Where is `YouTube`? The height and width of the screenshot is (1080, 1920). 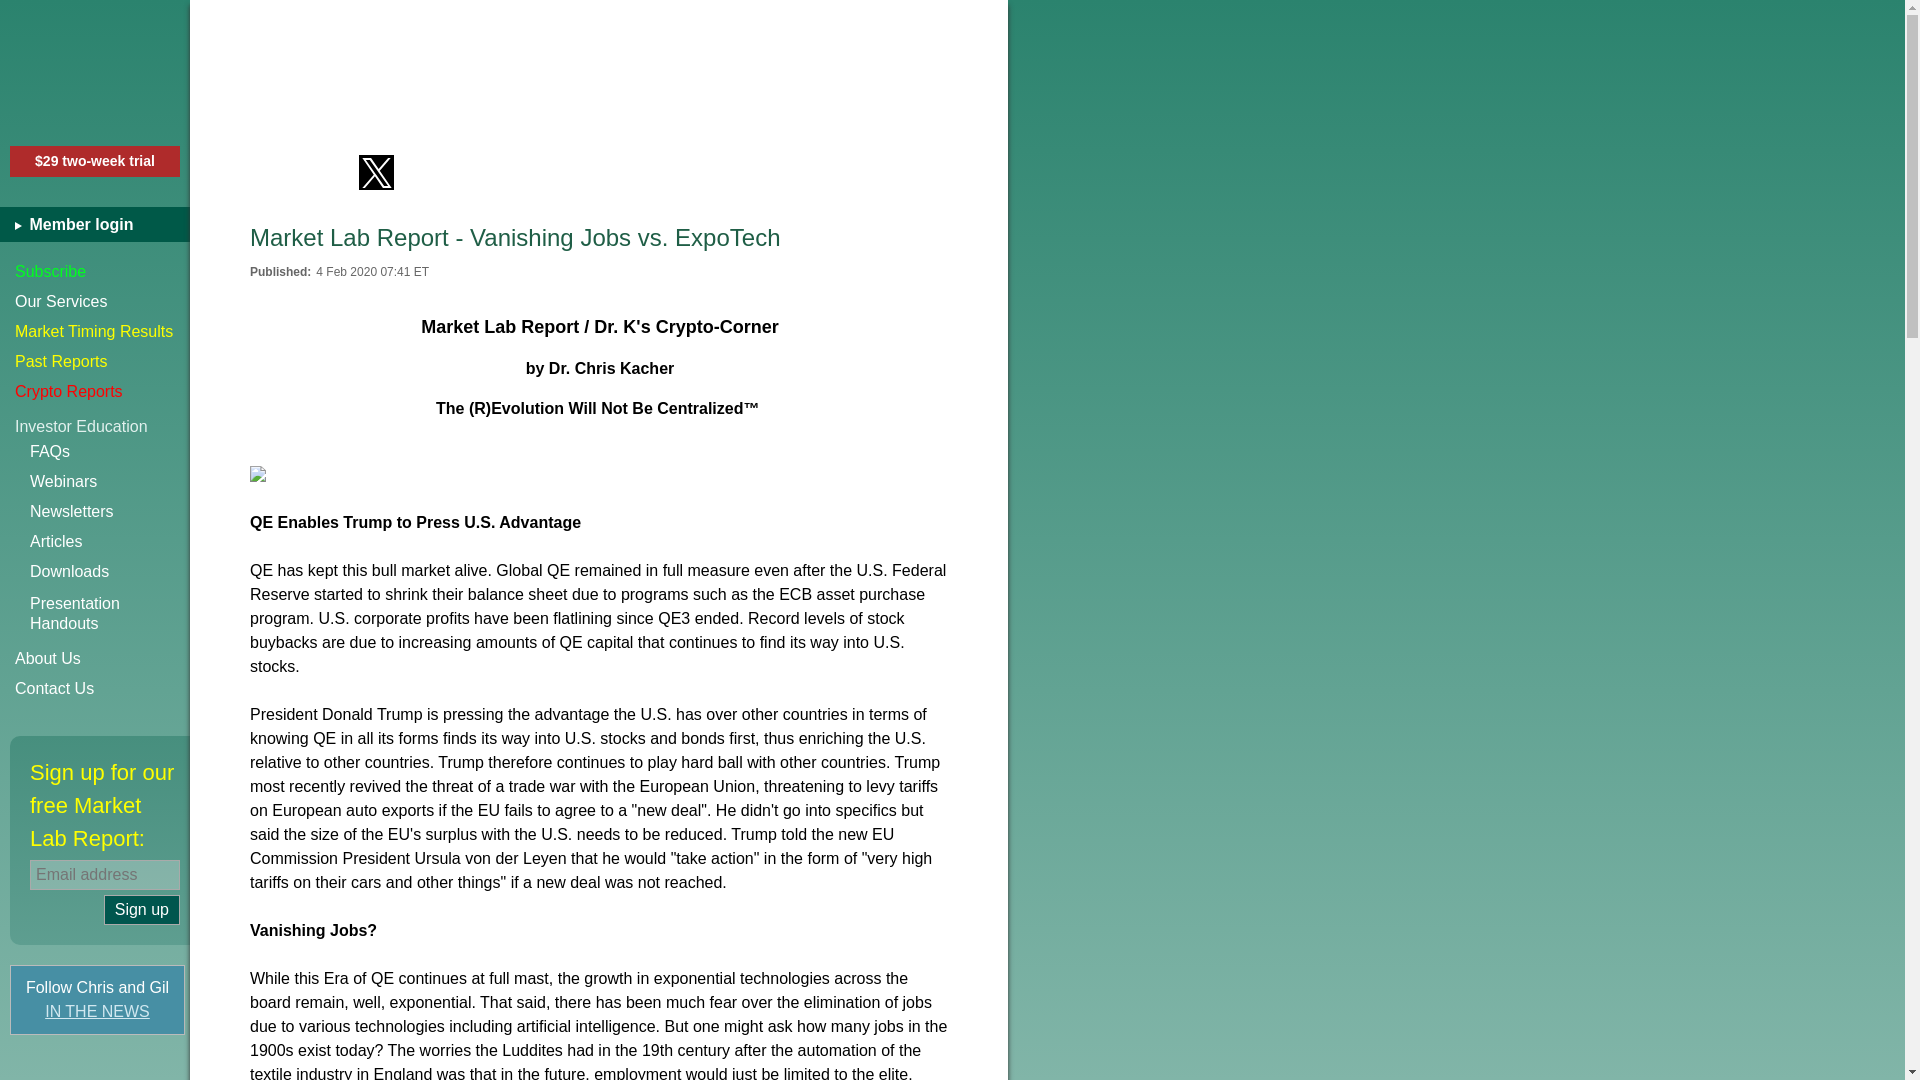
YouTube is located at coordinates (110, 512).